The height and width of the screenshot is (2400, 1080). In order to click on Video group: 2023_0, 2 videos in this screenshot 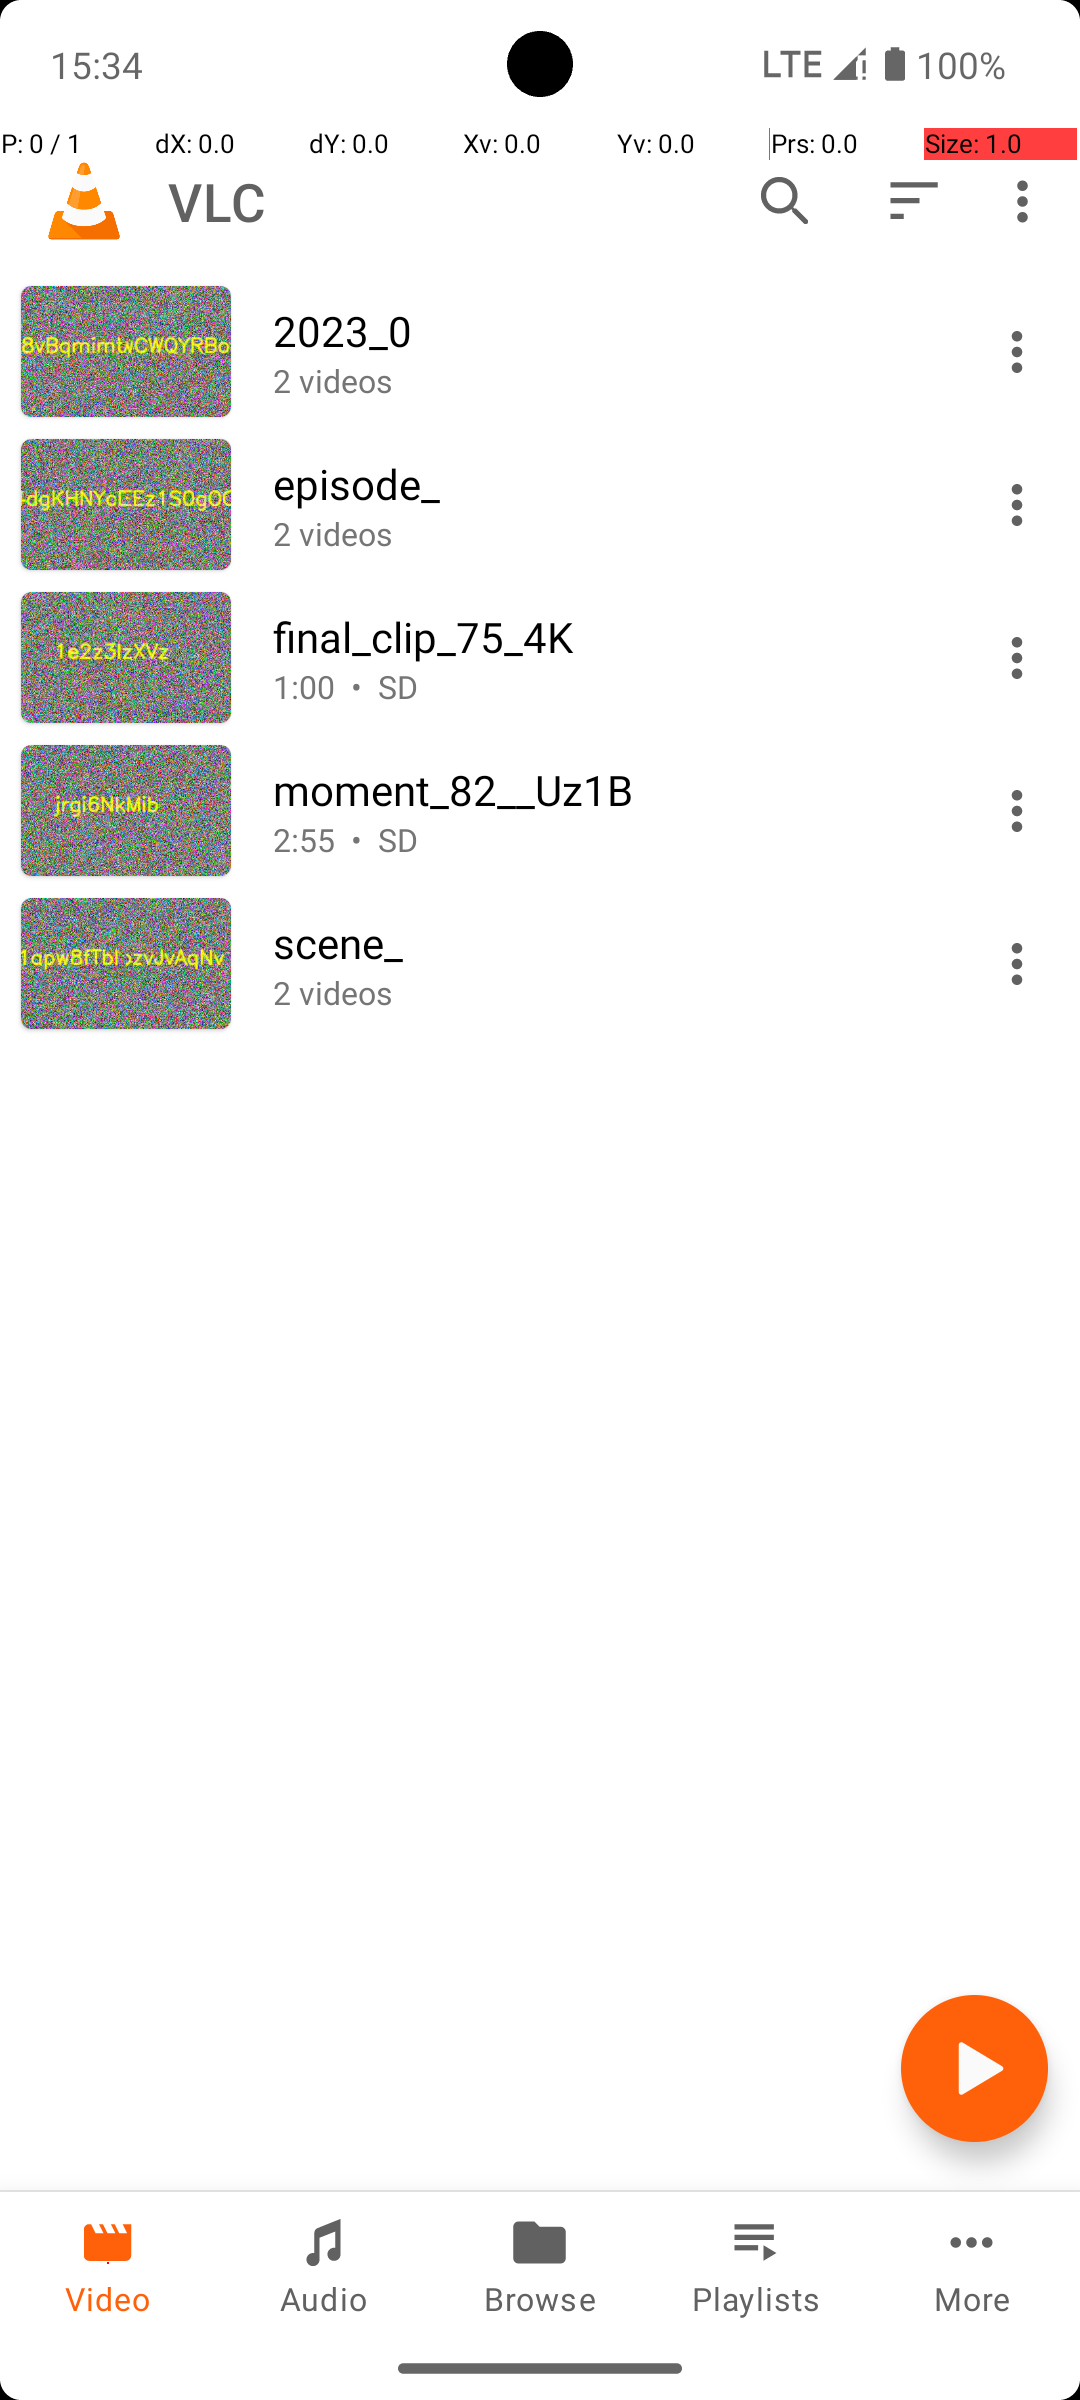, I will do `click(540, 352)`.